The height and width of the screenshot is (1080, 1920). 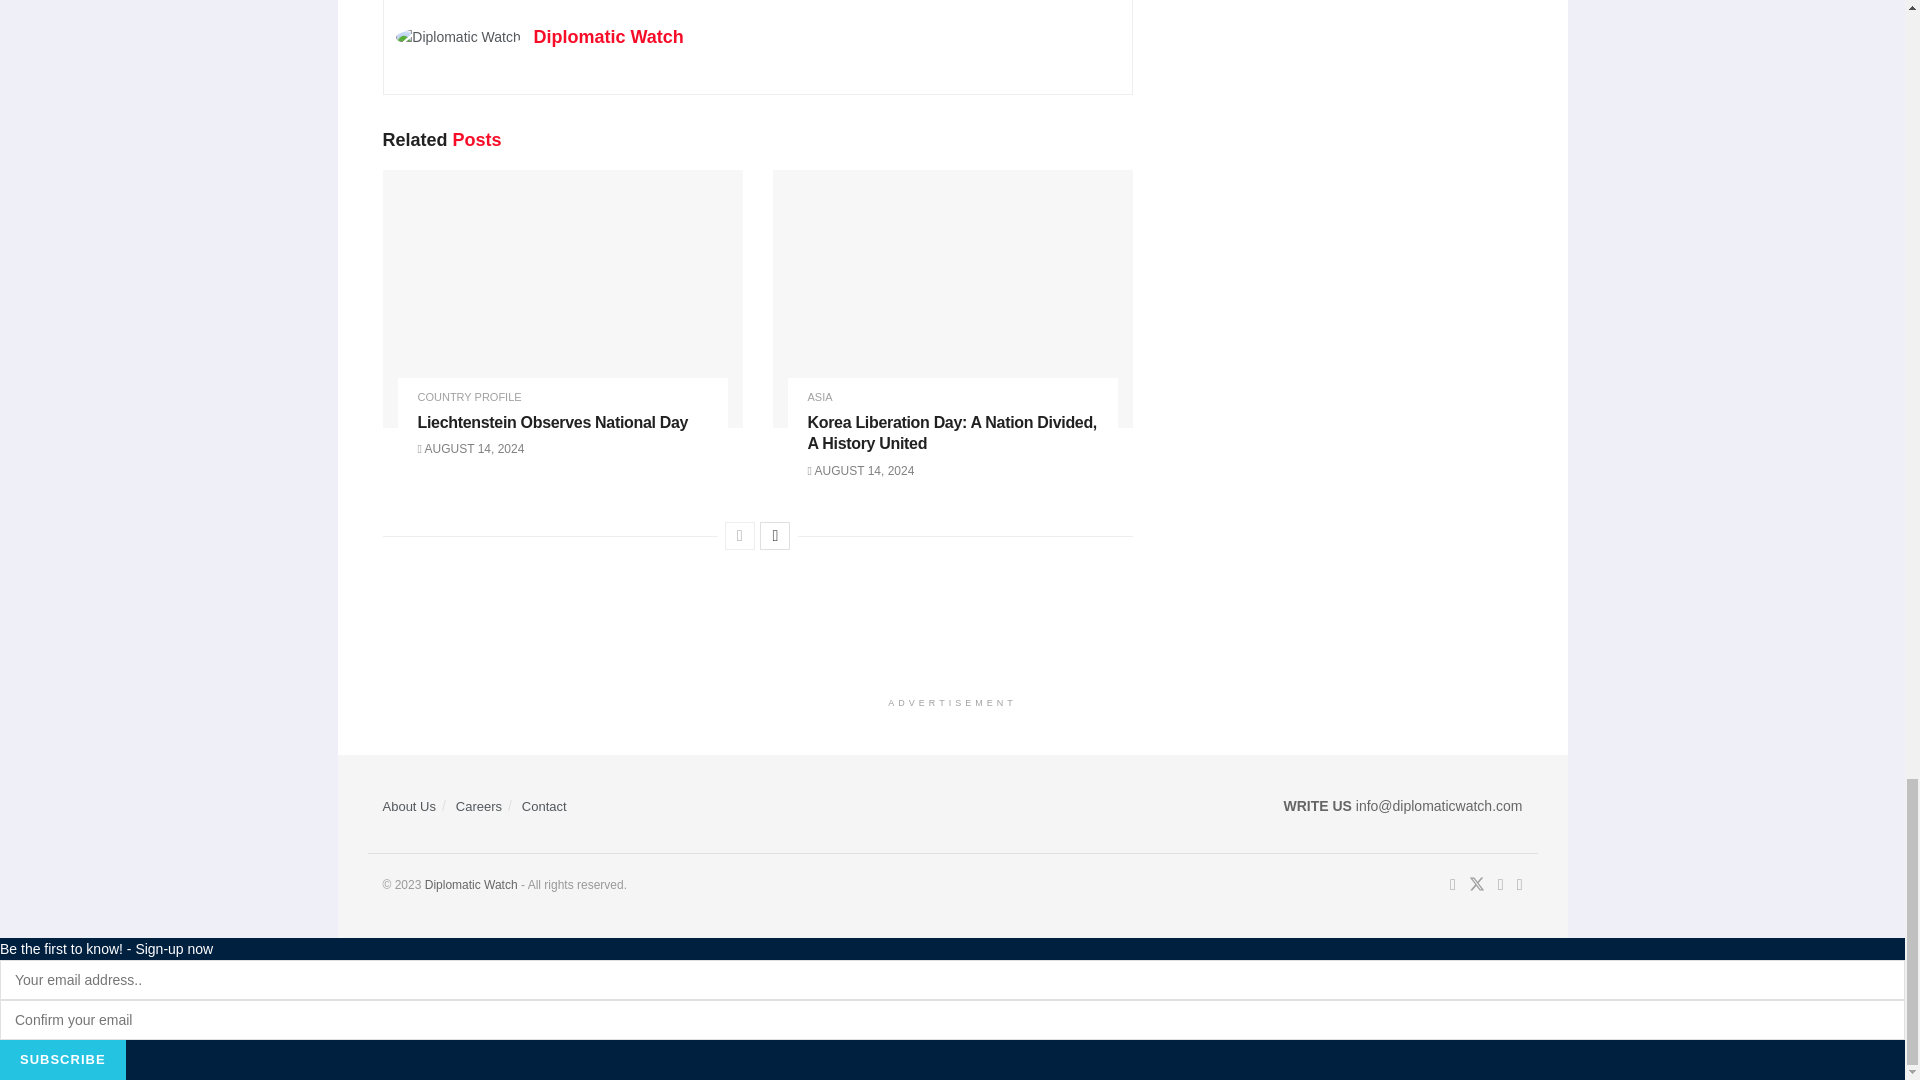 What do you see at coordinates (774, 535) in the screenshot?
I see `Next` at bounding box center [774, 535].